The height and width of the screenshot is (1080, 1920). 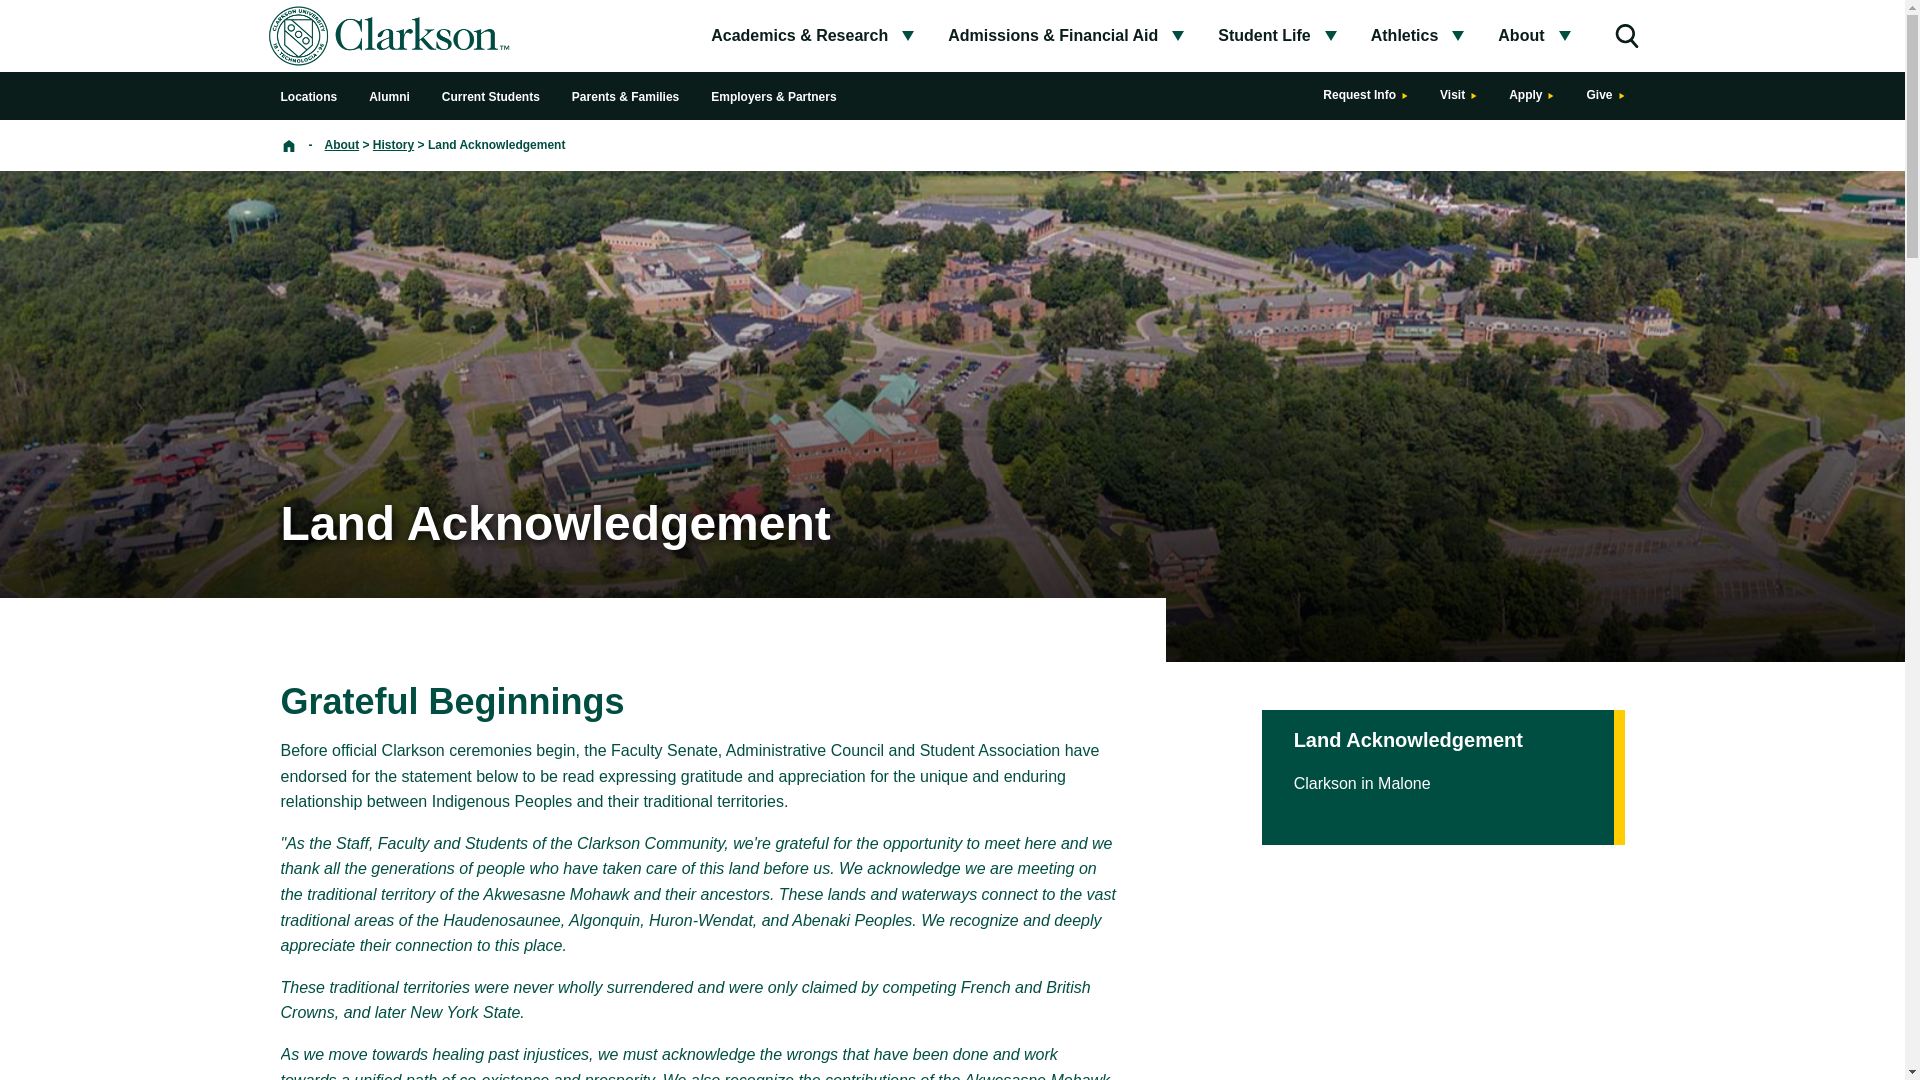 What do you see at coordinates (1458, 36) in the screenshot?
I see `Toggle submenu` at bounding box center [1458, 36].